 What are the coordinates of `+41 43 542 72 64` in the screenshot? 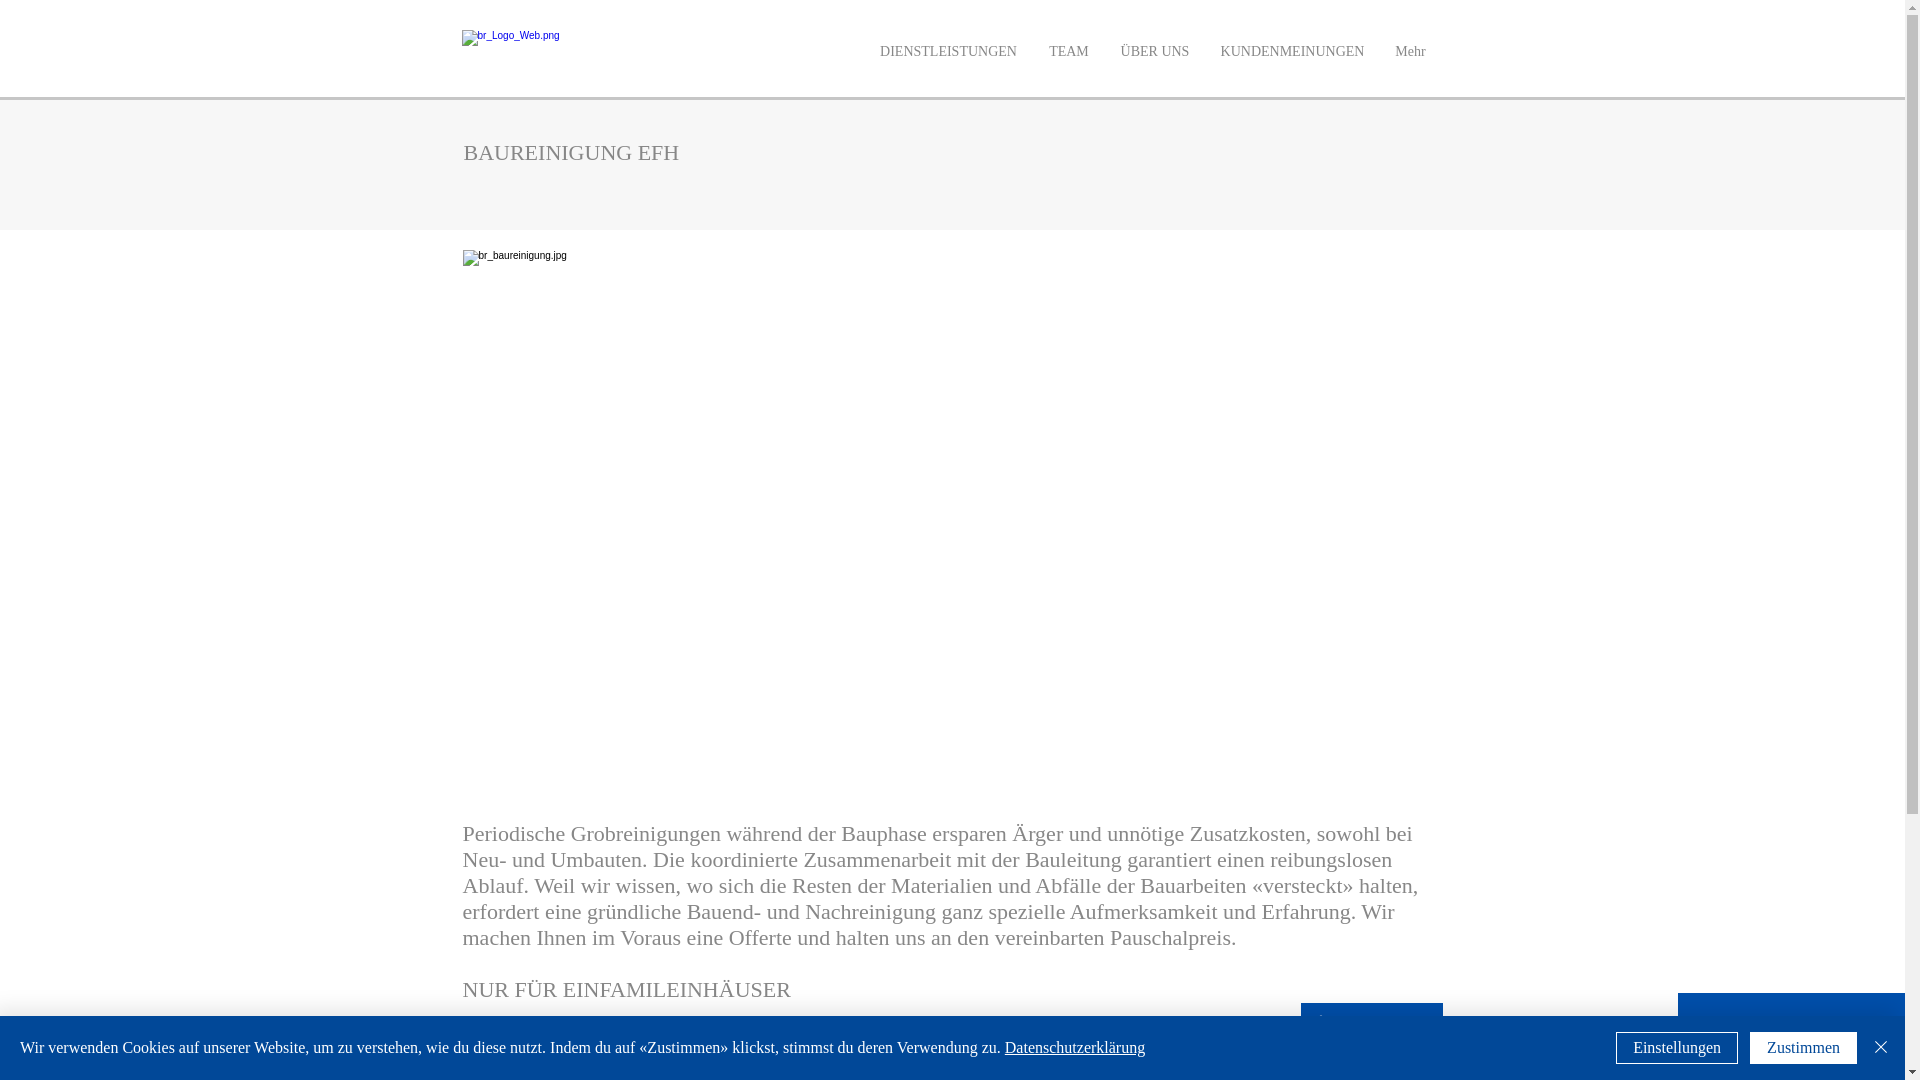 It's located at (1722, 1040).